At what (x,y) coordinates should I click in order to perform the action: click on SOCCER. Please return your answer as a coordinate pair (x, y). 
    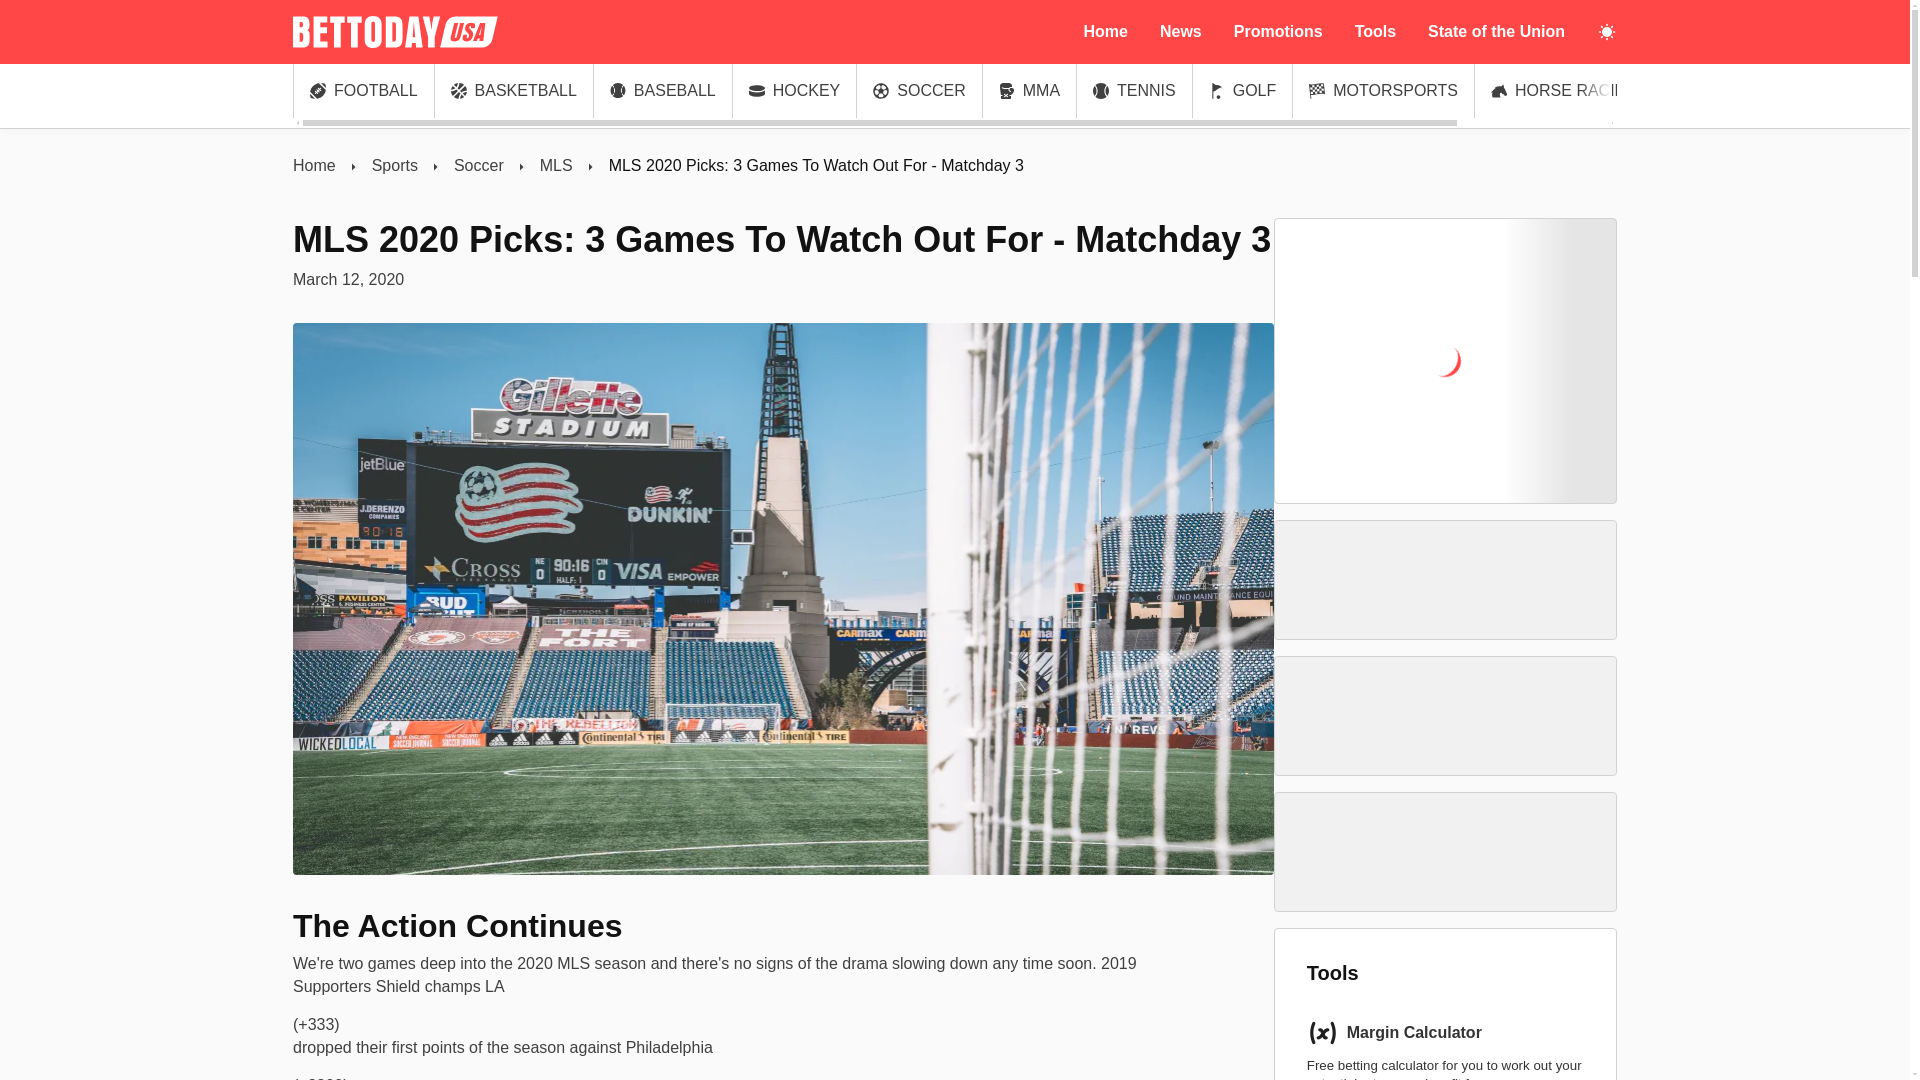
    Looking at the image, I should click on (918, 90).